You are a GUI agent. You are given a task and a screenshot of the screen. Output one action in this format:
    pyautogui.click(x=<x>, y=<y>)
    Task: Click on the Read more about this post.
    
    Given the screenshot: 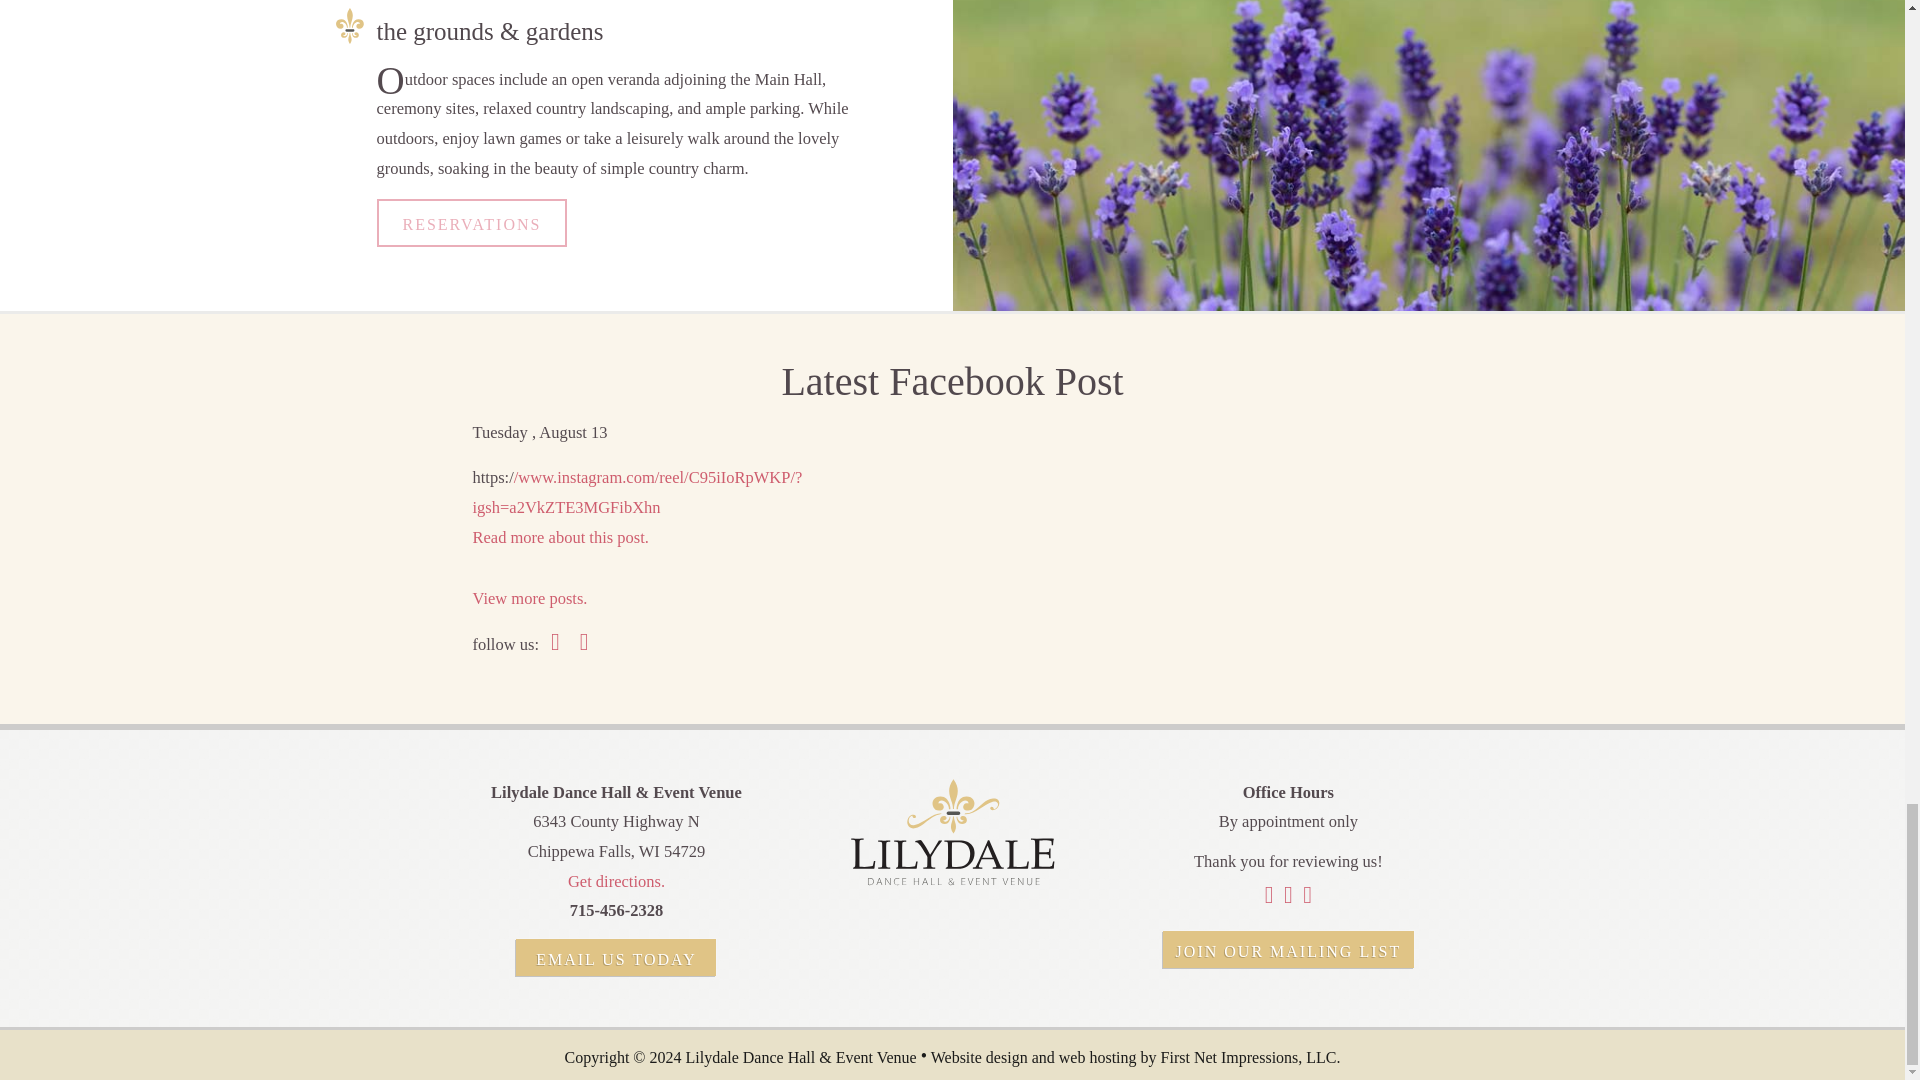 What is the action you would take?
    pyautogui.click(x=560, y=537)
    